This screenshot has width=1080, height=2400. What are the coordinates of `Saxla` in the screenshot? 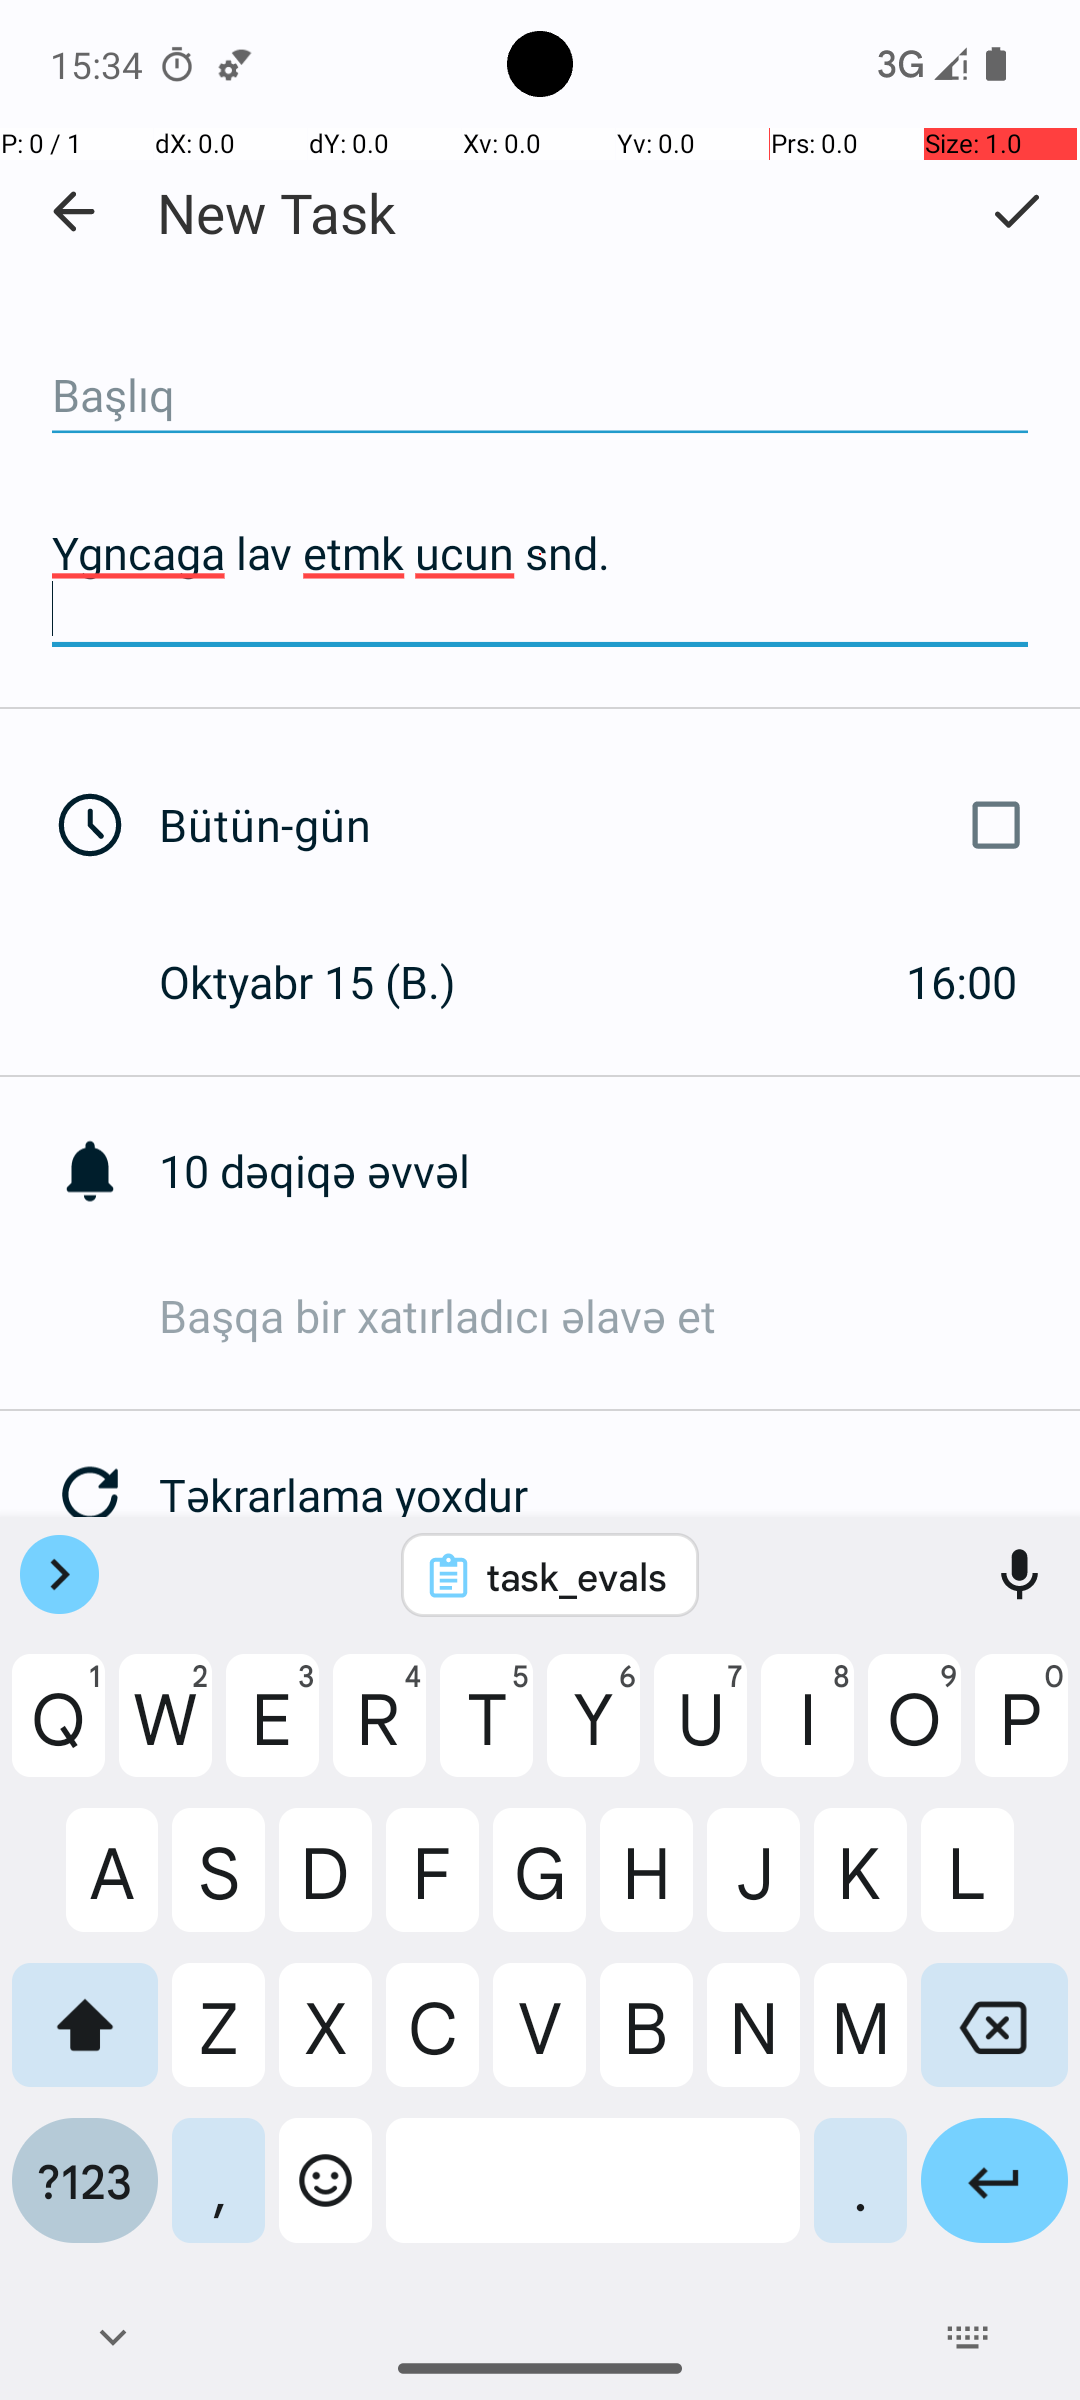 It's located at (1016, 211).